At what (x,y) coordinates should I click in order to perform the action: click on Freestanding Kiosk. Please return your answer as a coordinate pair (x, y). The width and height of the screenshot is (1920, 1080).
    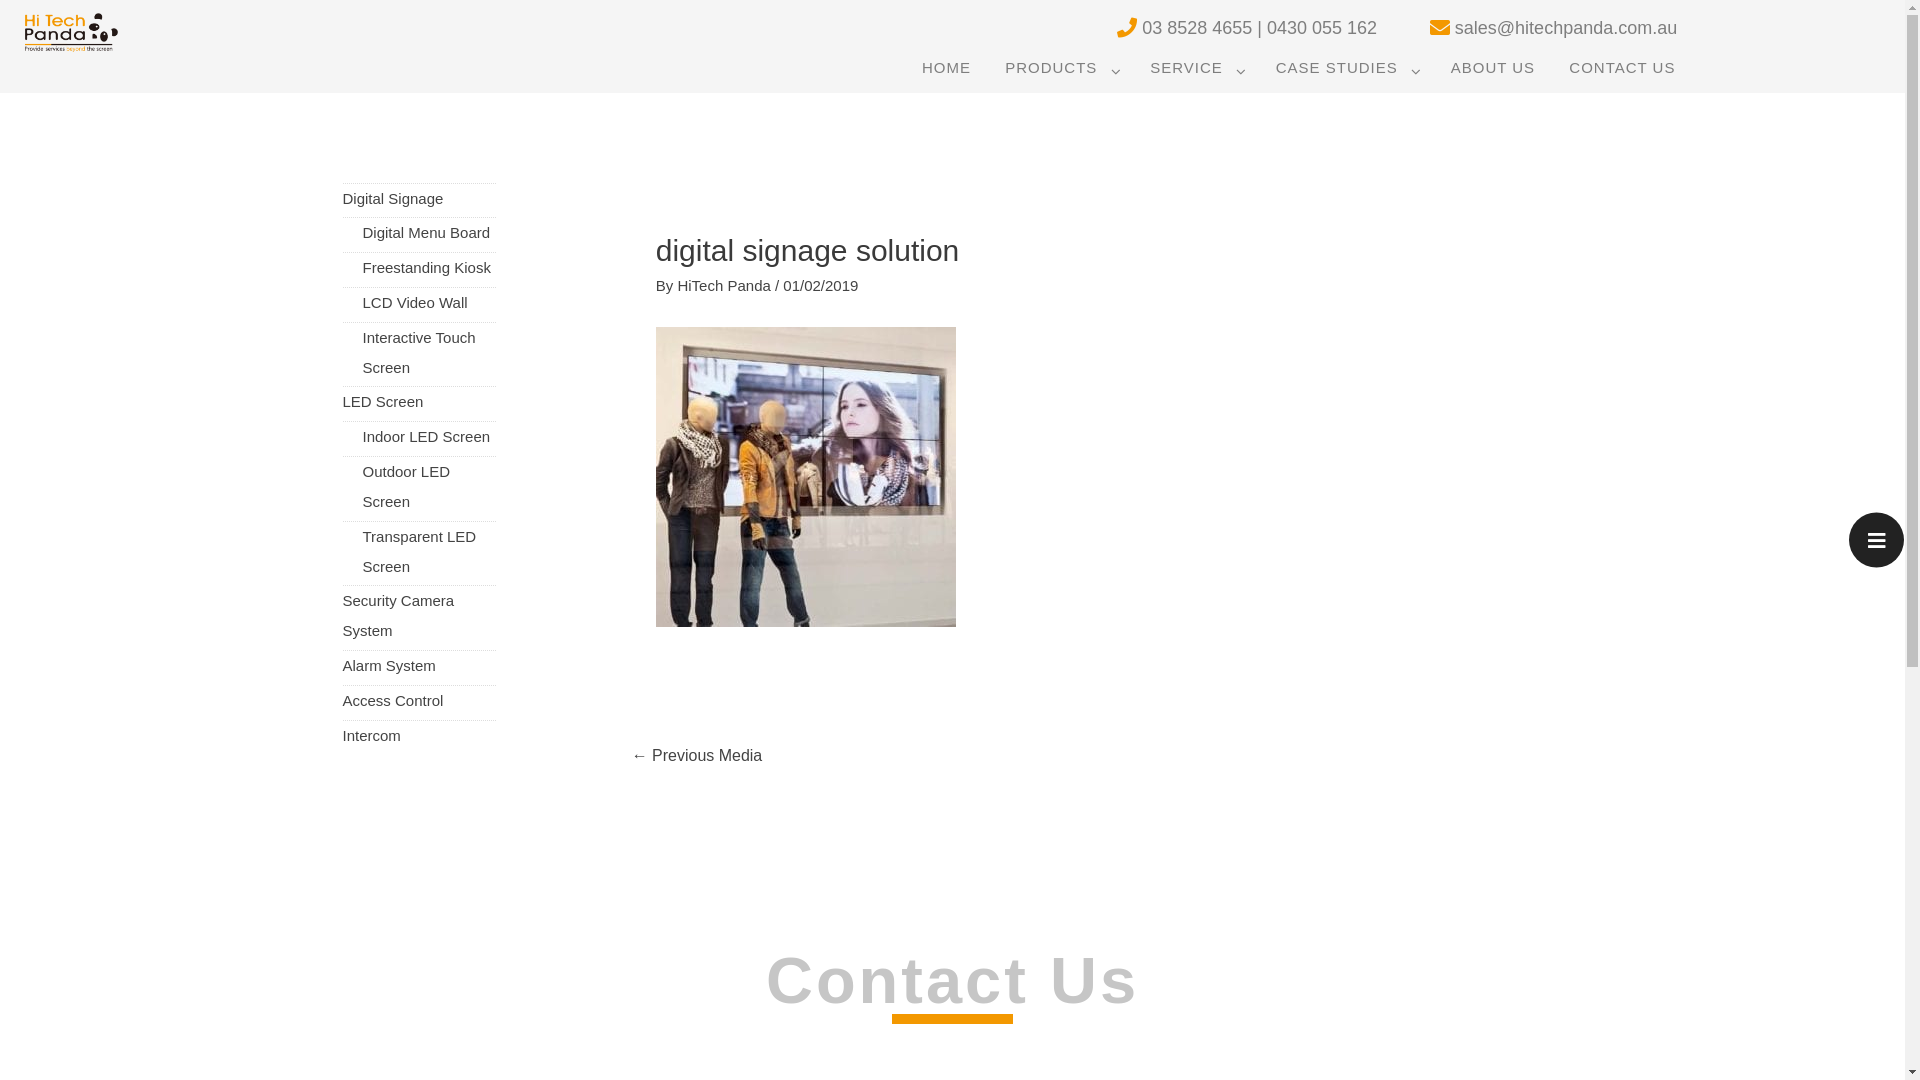
    Looking at the image, I should click on (426, 268).